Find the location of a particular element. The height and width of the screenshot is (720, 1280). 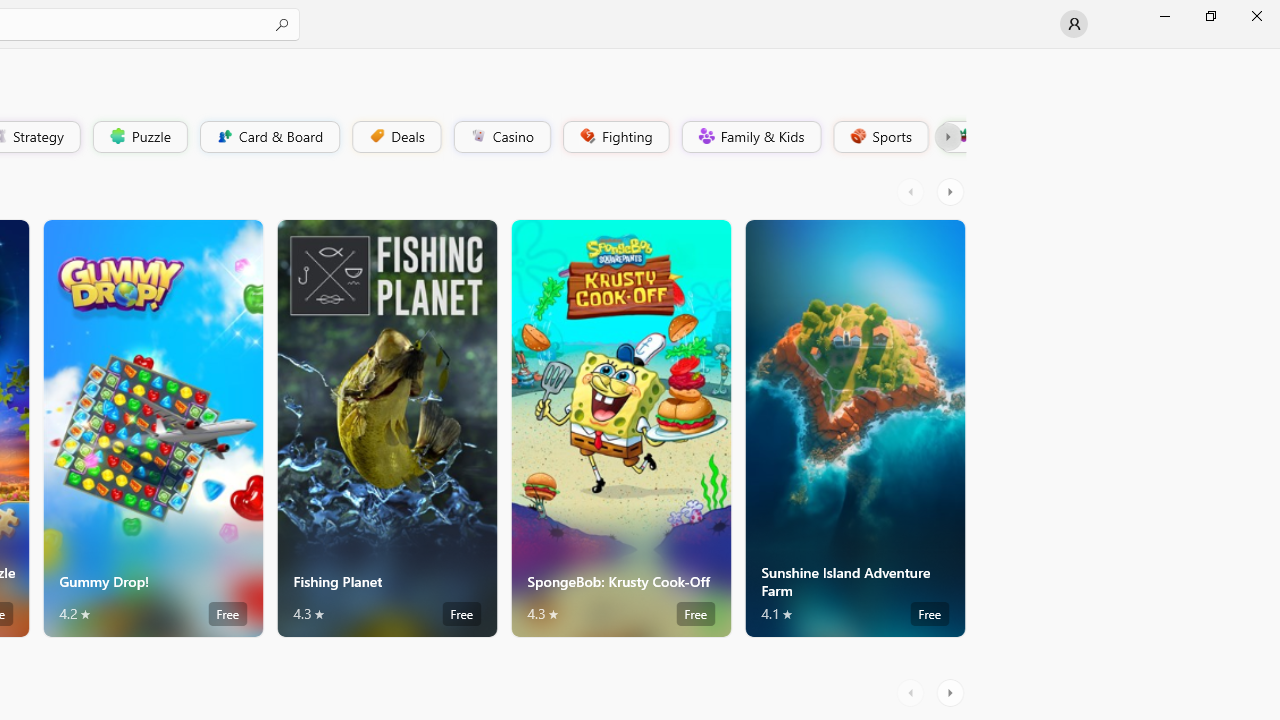

Puzzle is located at coordinates (139, 136).